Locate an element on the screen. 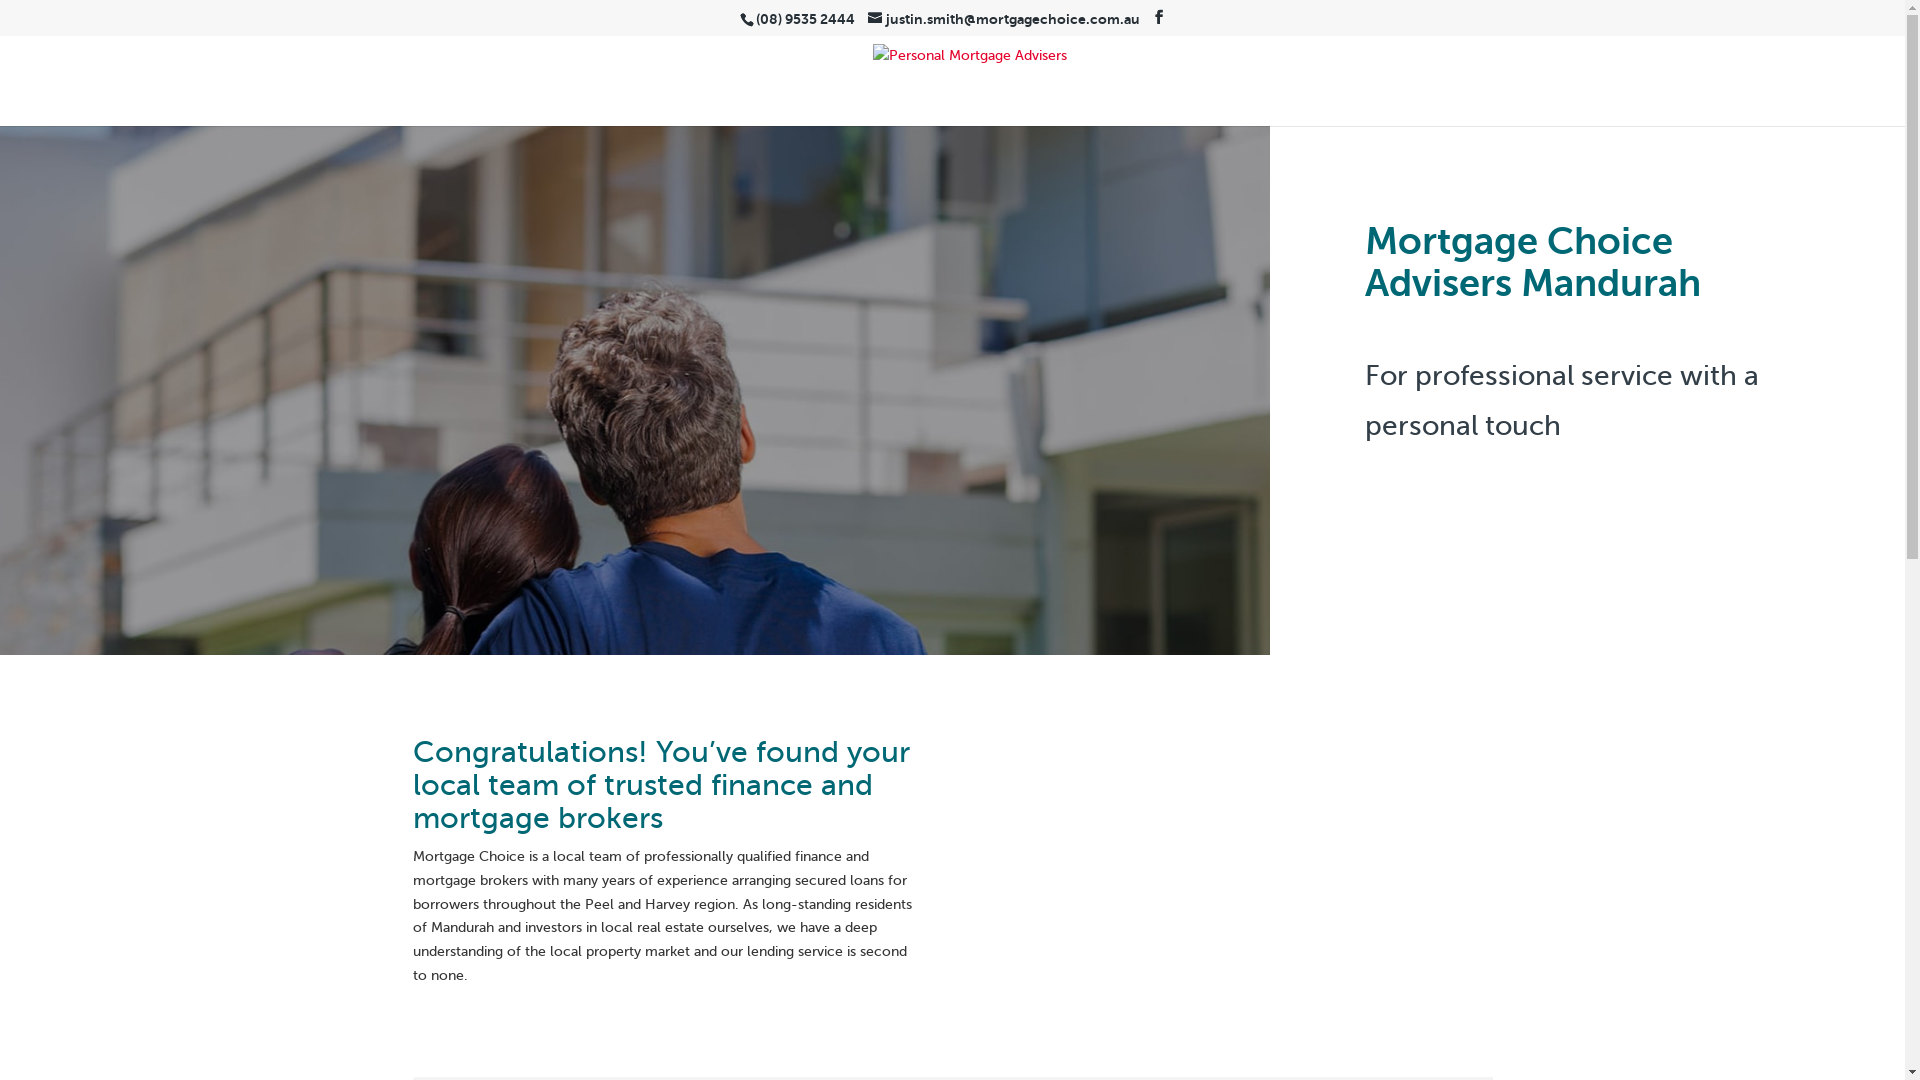 The image size is (1920, 1080). (08) 9535 2444 is located at coordinates (806, 18).